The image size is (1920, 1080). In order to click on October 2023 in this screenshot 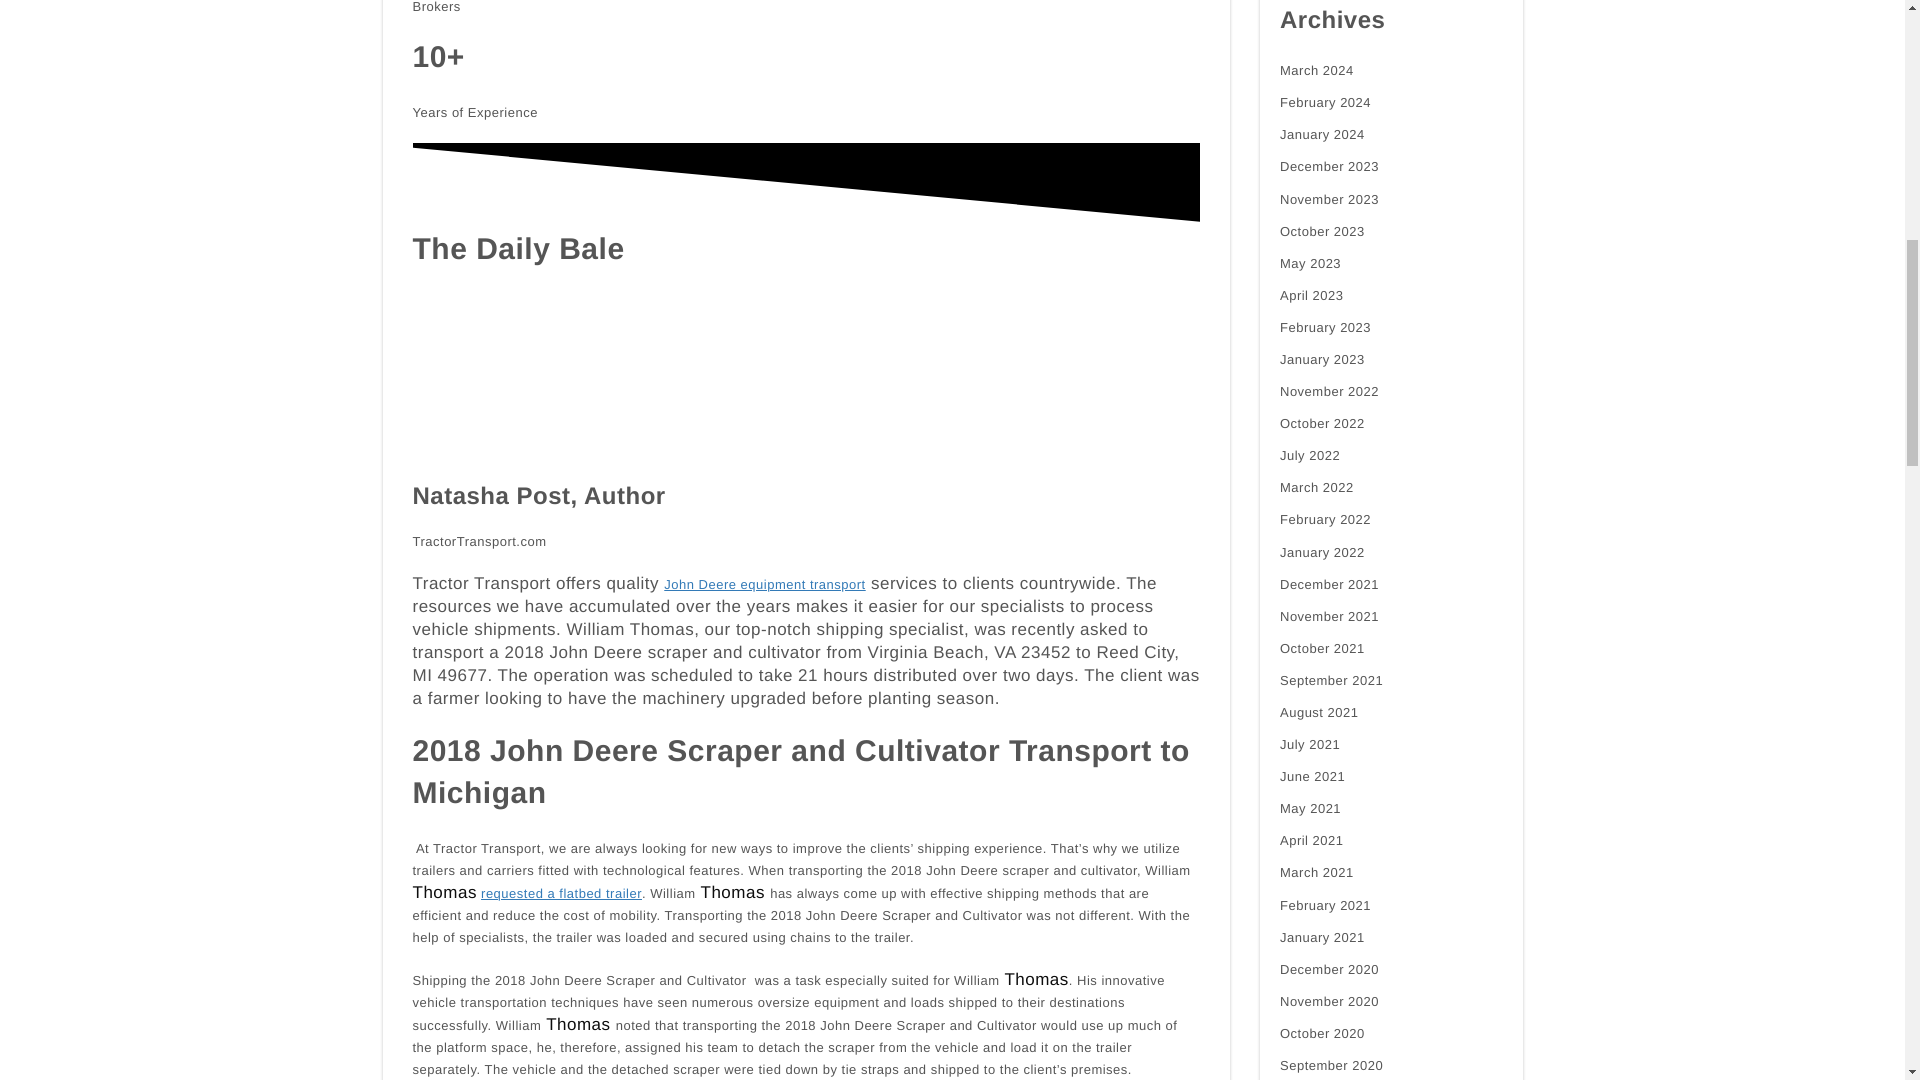, I will do `click(1322, 232)`.